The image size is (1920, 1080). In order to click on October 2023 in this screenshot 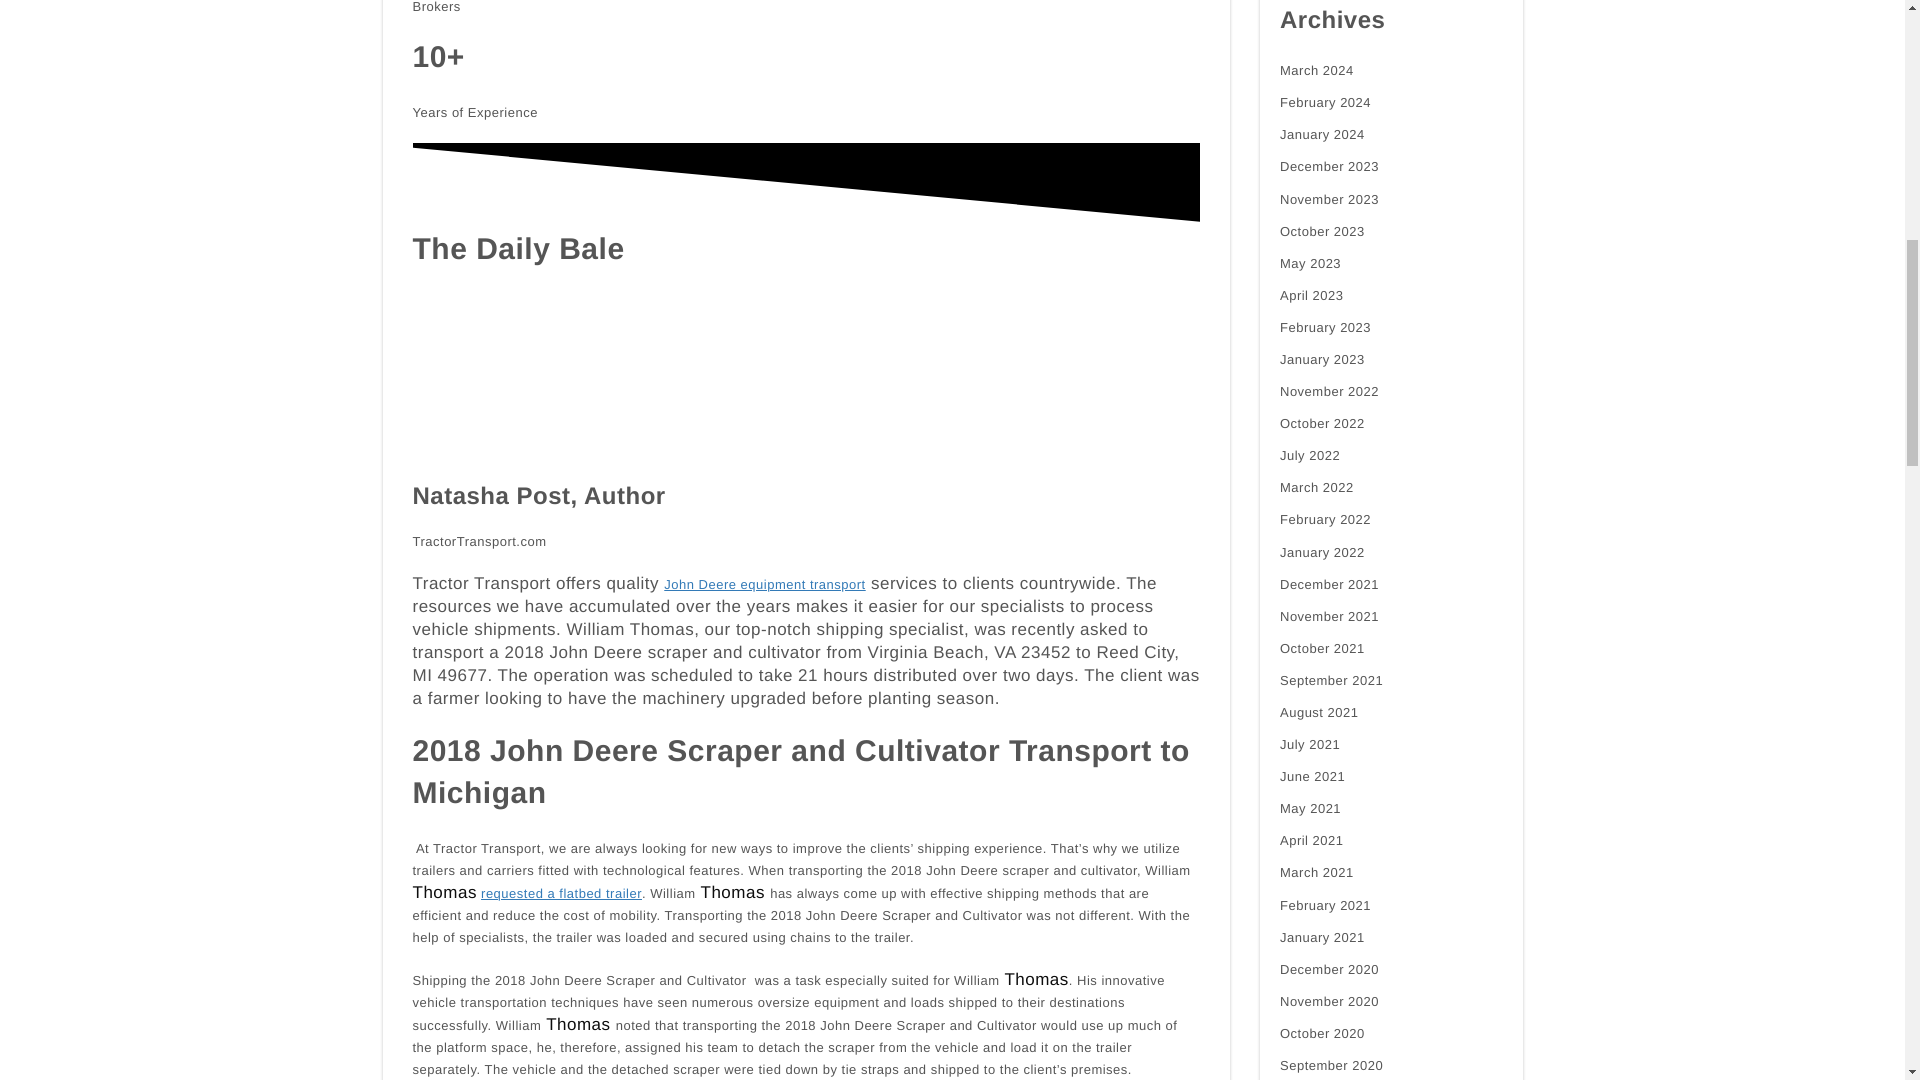, I will do `click(1322, 232)`.